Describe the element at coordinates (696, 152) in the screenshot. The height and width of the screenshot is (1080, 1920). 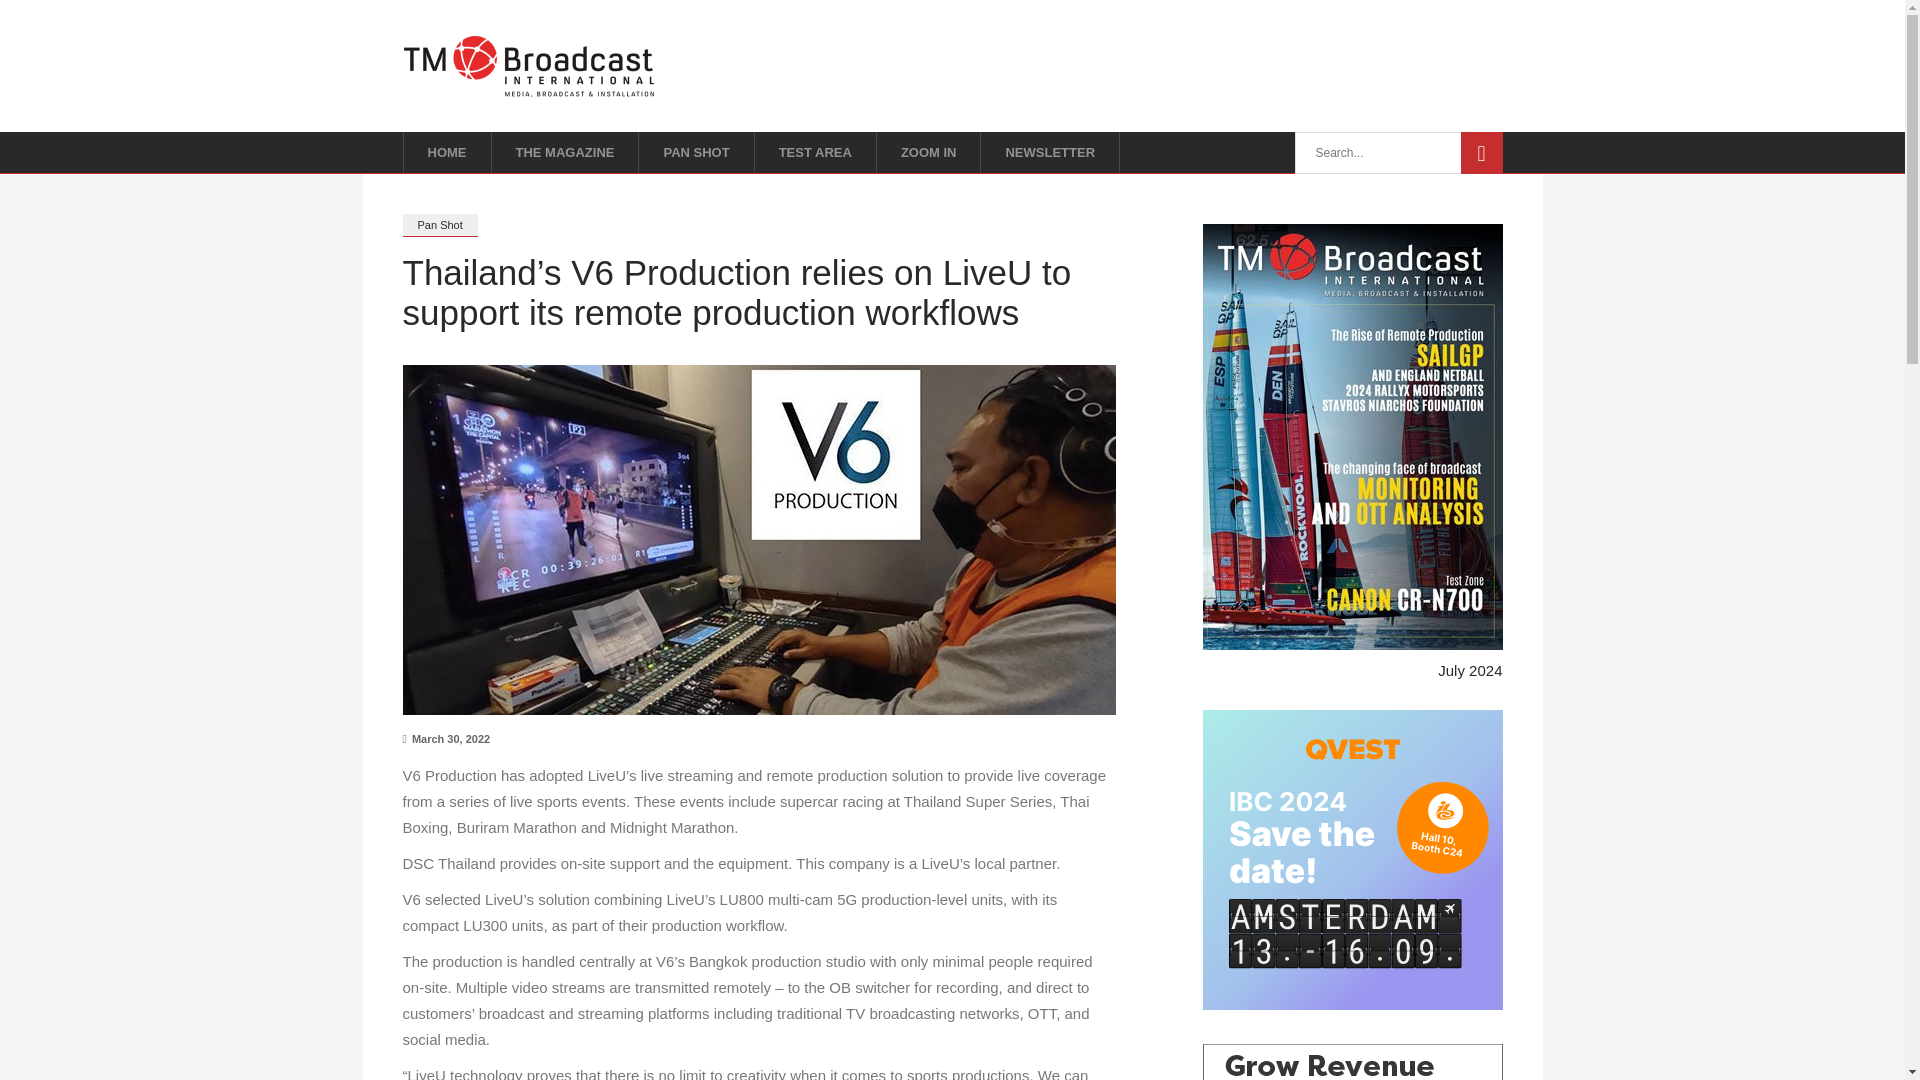
I see `PAN SHOT` at that location.